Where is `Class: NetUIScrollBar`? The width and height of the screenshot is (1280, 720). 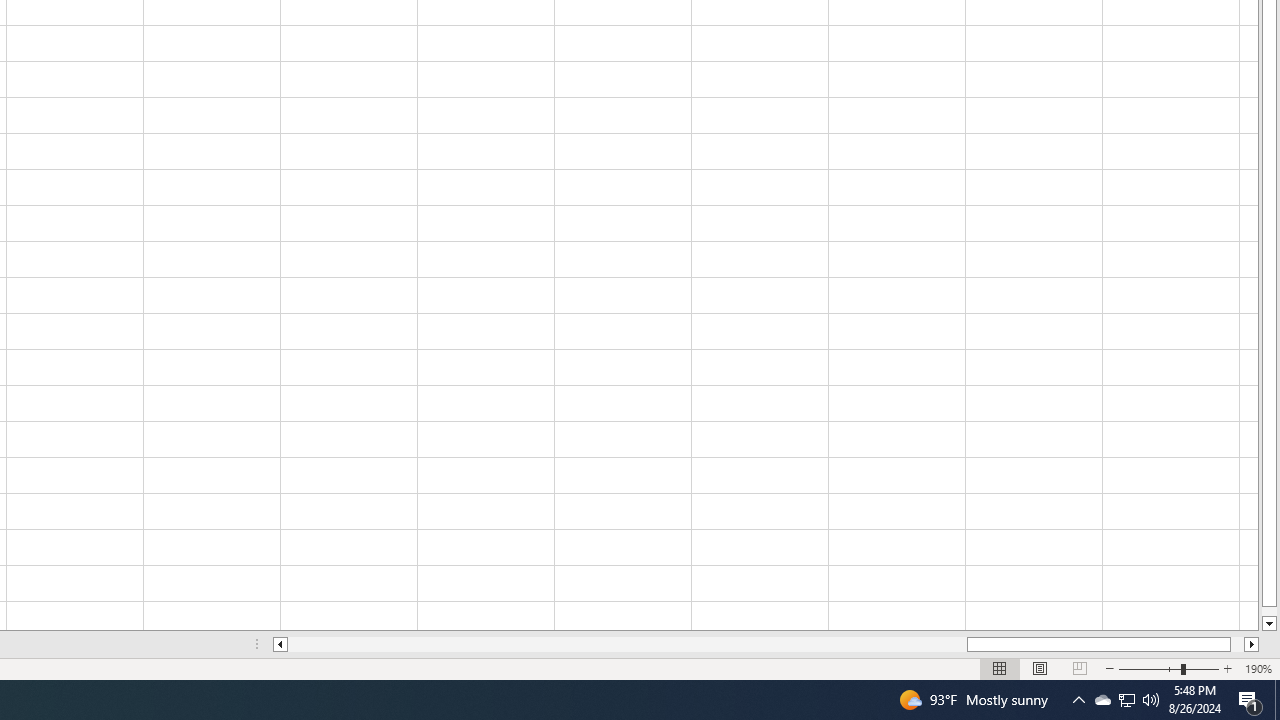
Class: NetUIScrollBar is located at coordinates (766, 644).